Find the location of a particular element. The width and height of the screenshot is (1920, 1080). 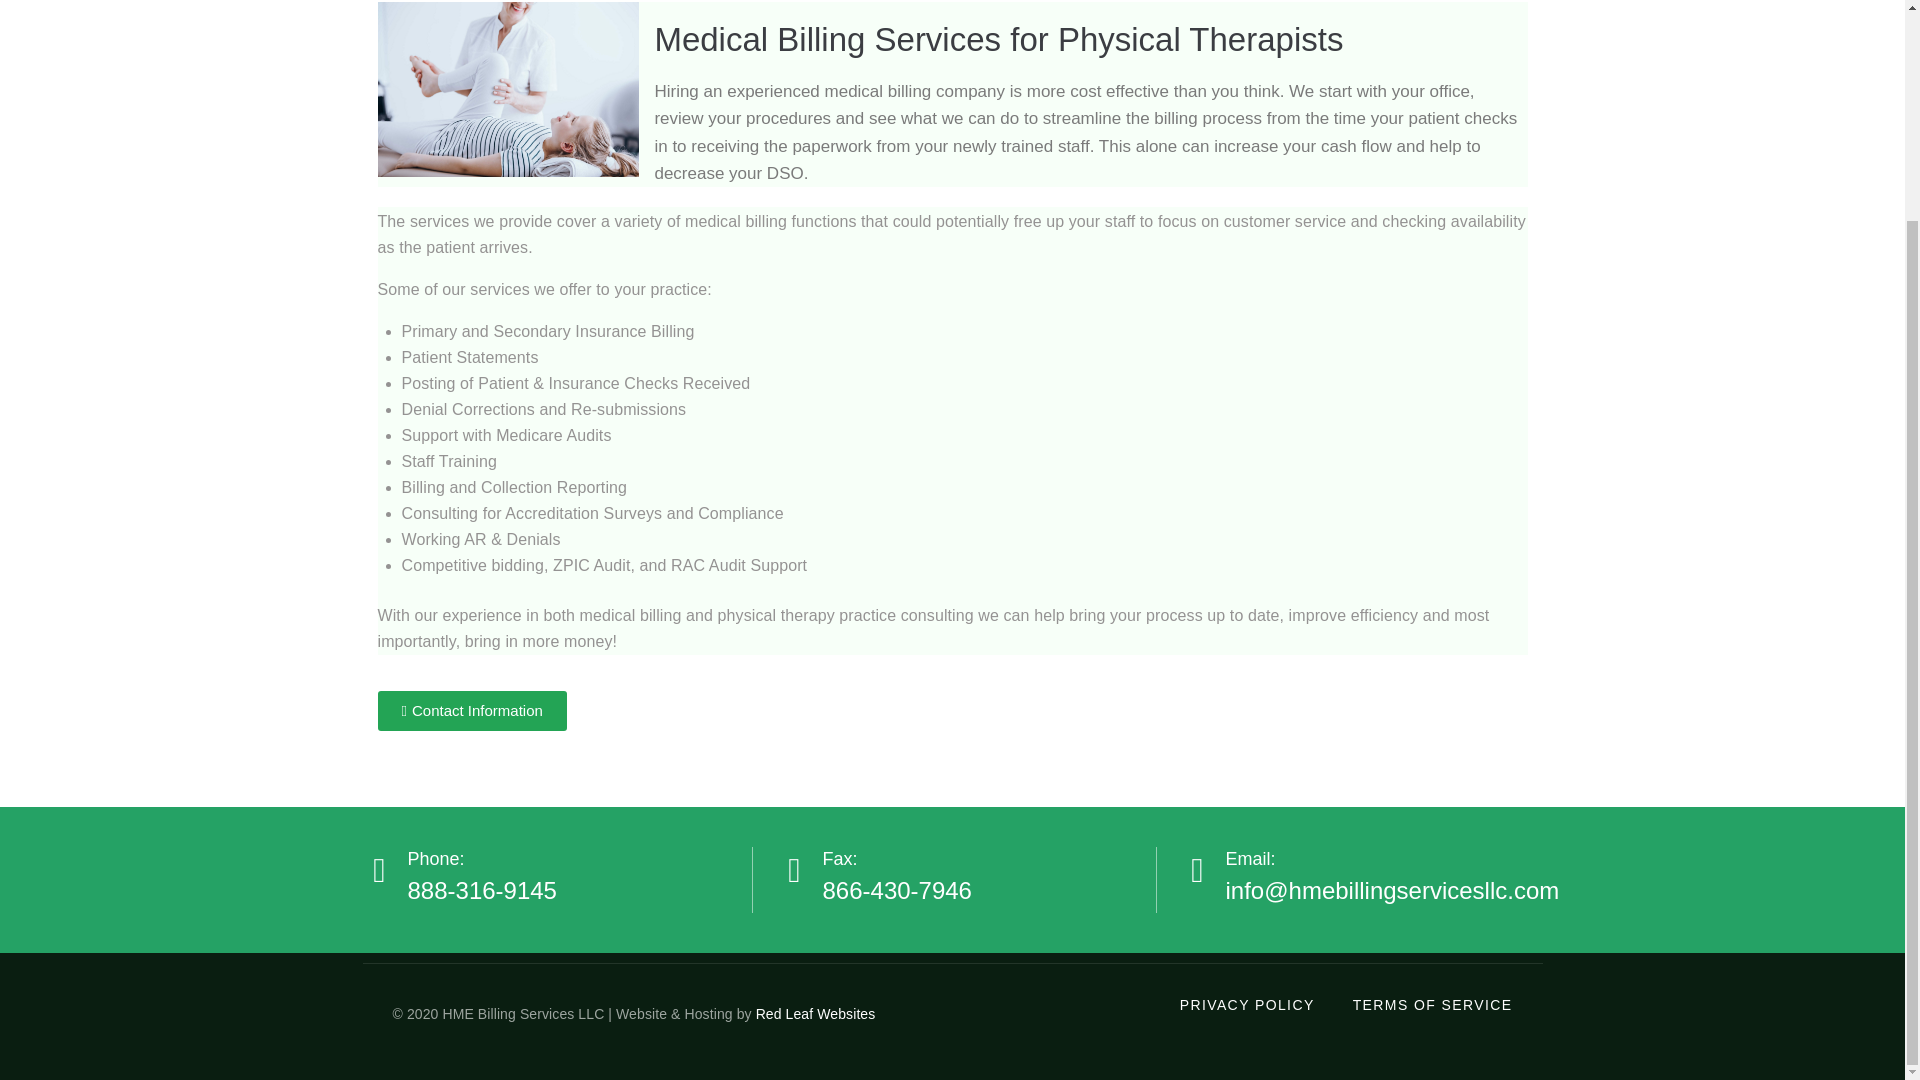

Phone: is located at coordinates (436, 858).